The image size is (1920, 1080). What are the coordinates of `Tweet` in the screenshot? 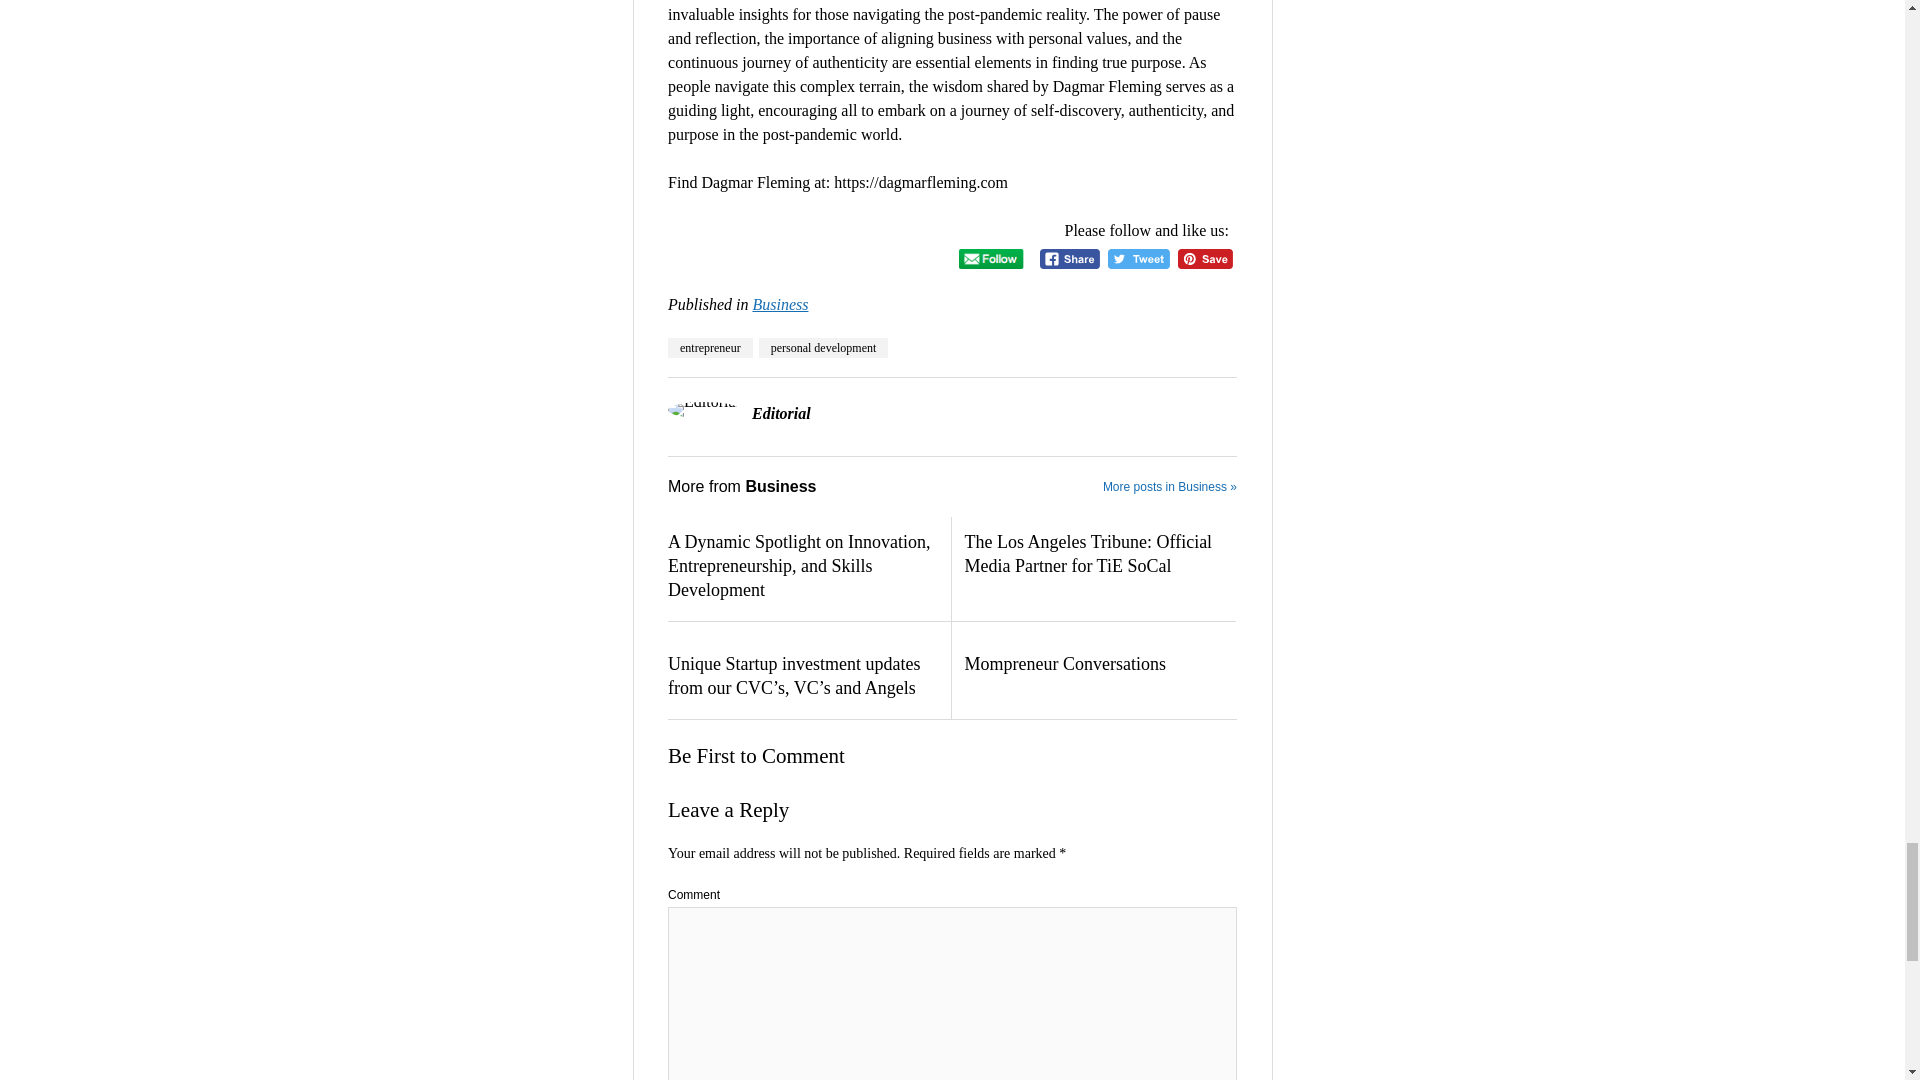 It's located at (1138, 260).